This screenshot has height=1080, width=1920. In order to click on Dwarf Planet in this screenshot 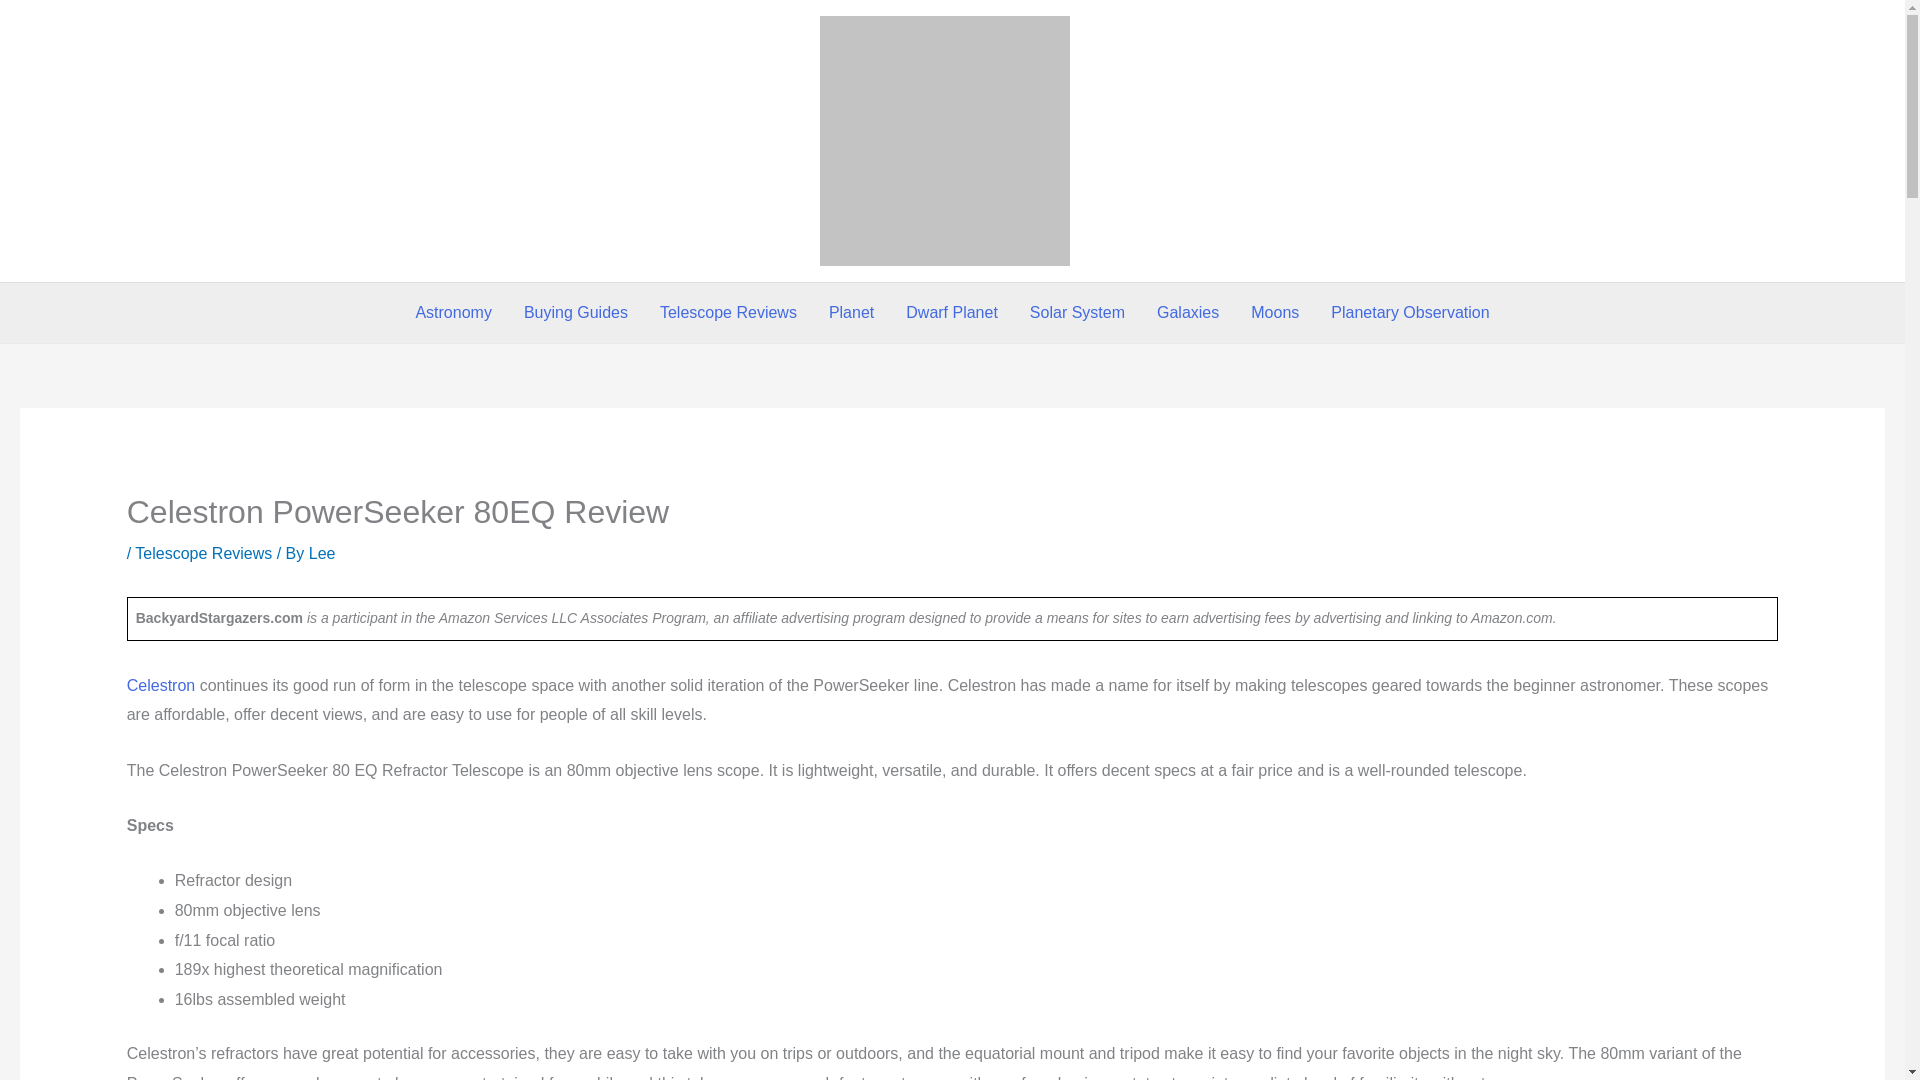, I will do `click(952, 312)`.